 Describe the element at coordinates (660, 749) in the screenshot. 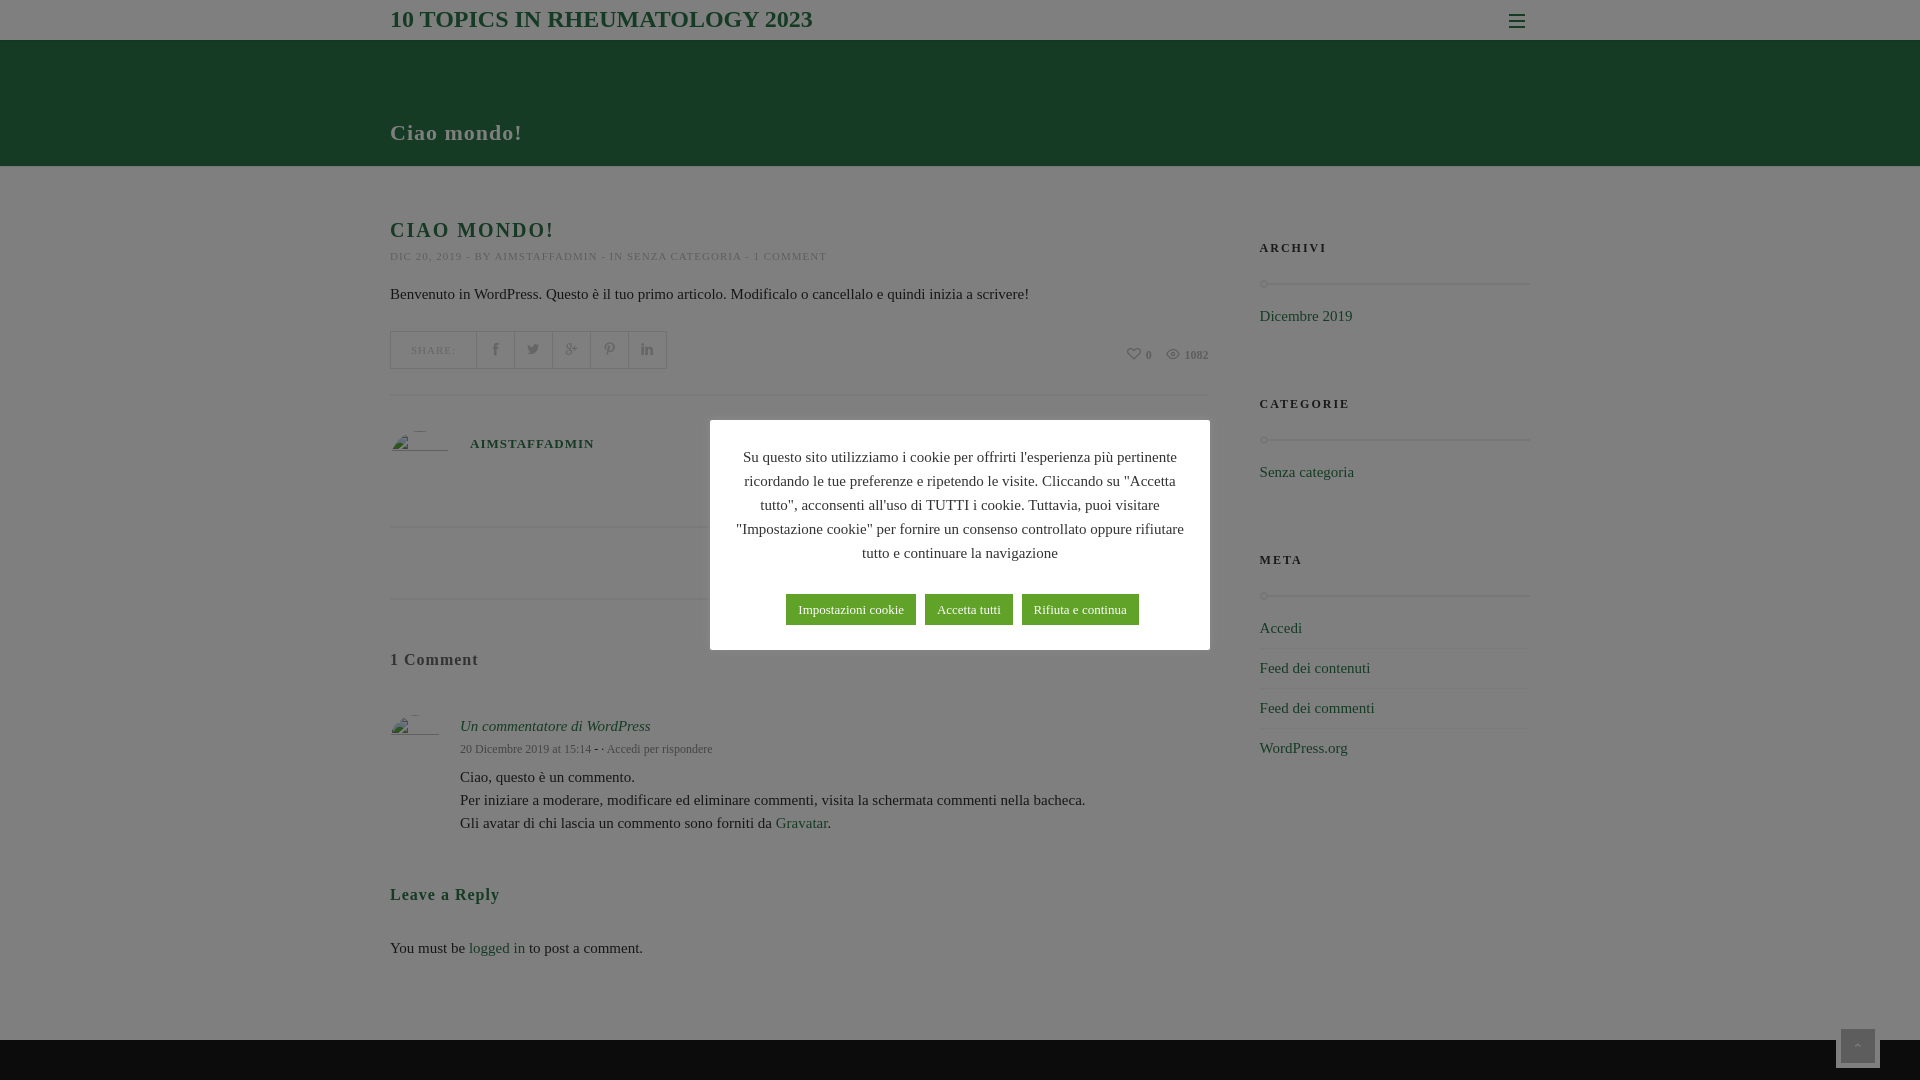

I see `Accedi per rispondere` at that location.